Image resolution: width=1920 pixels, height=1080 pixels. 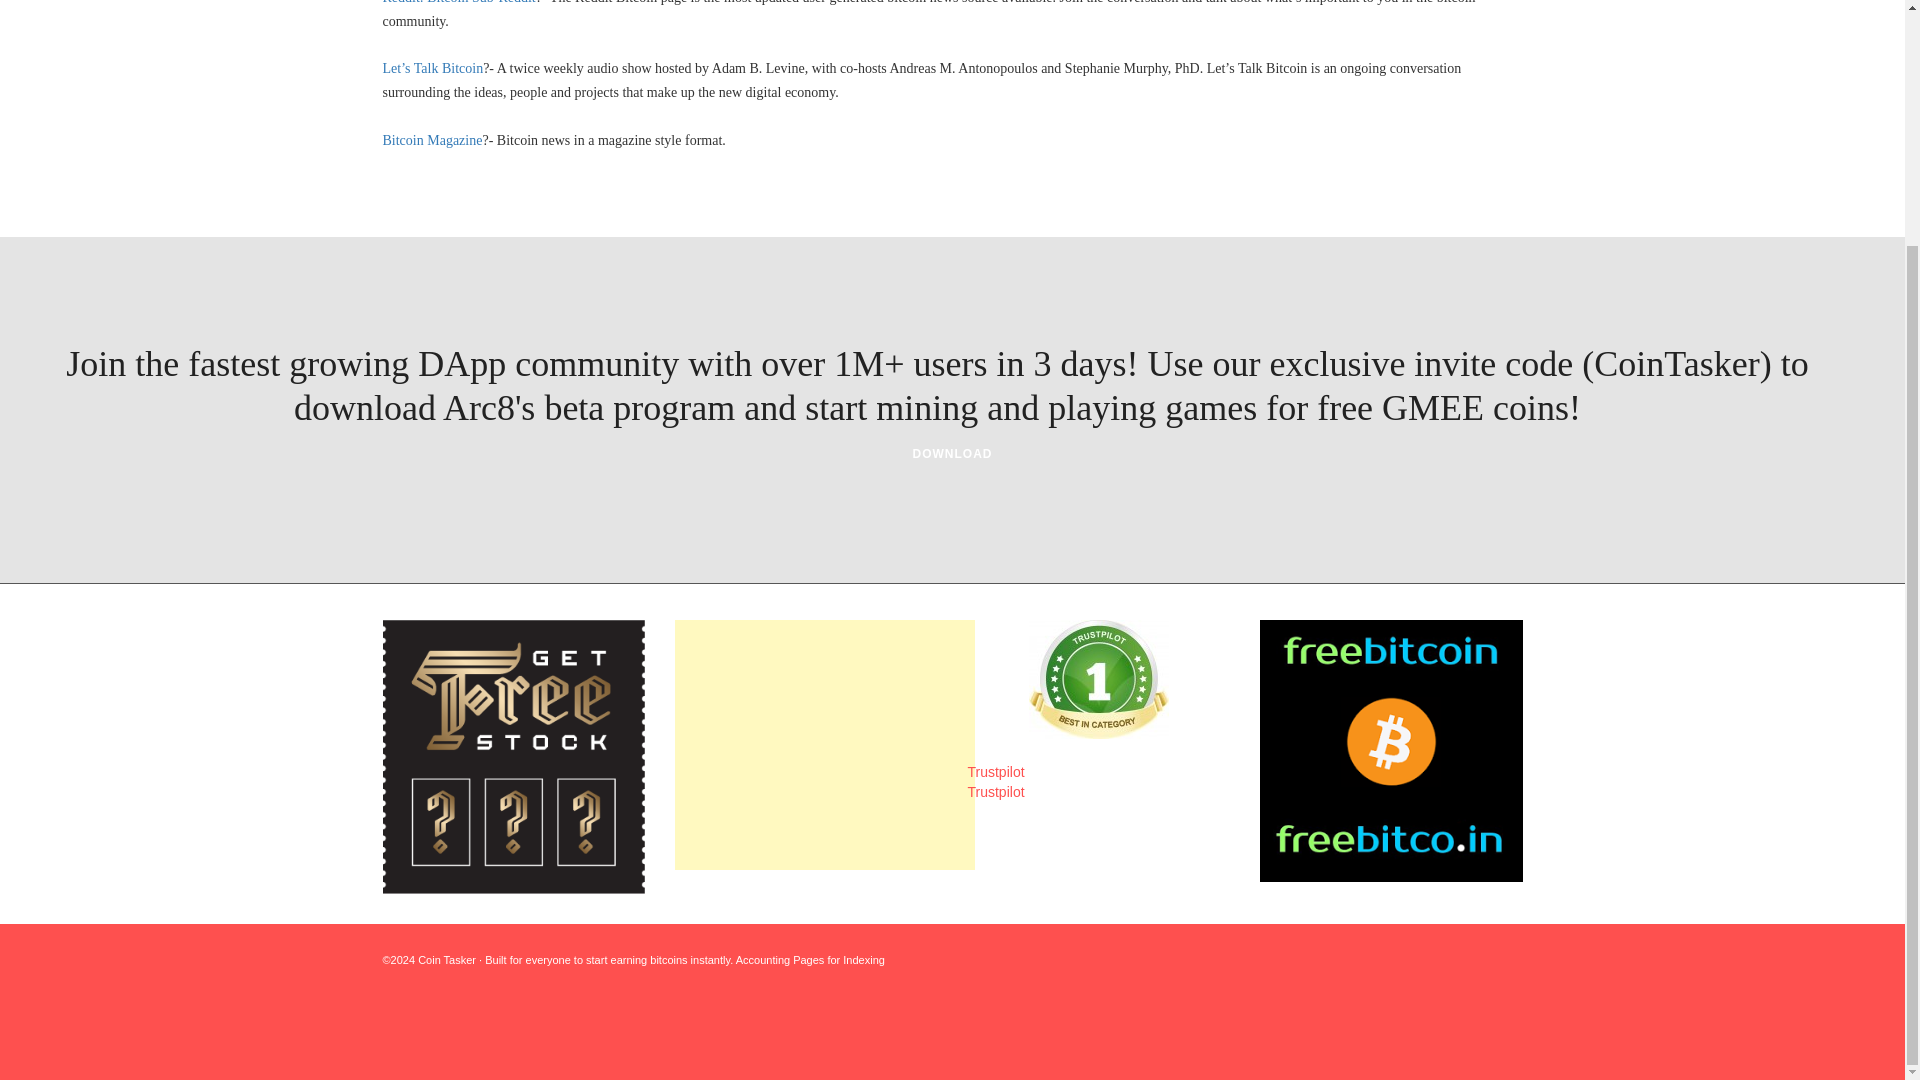 I want to click on Bitcoin Magazine, so click(x=432, y=140).